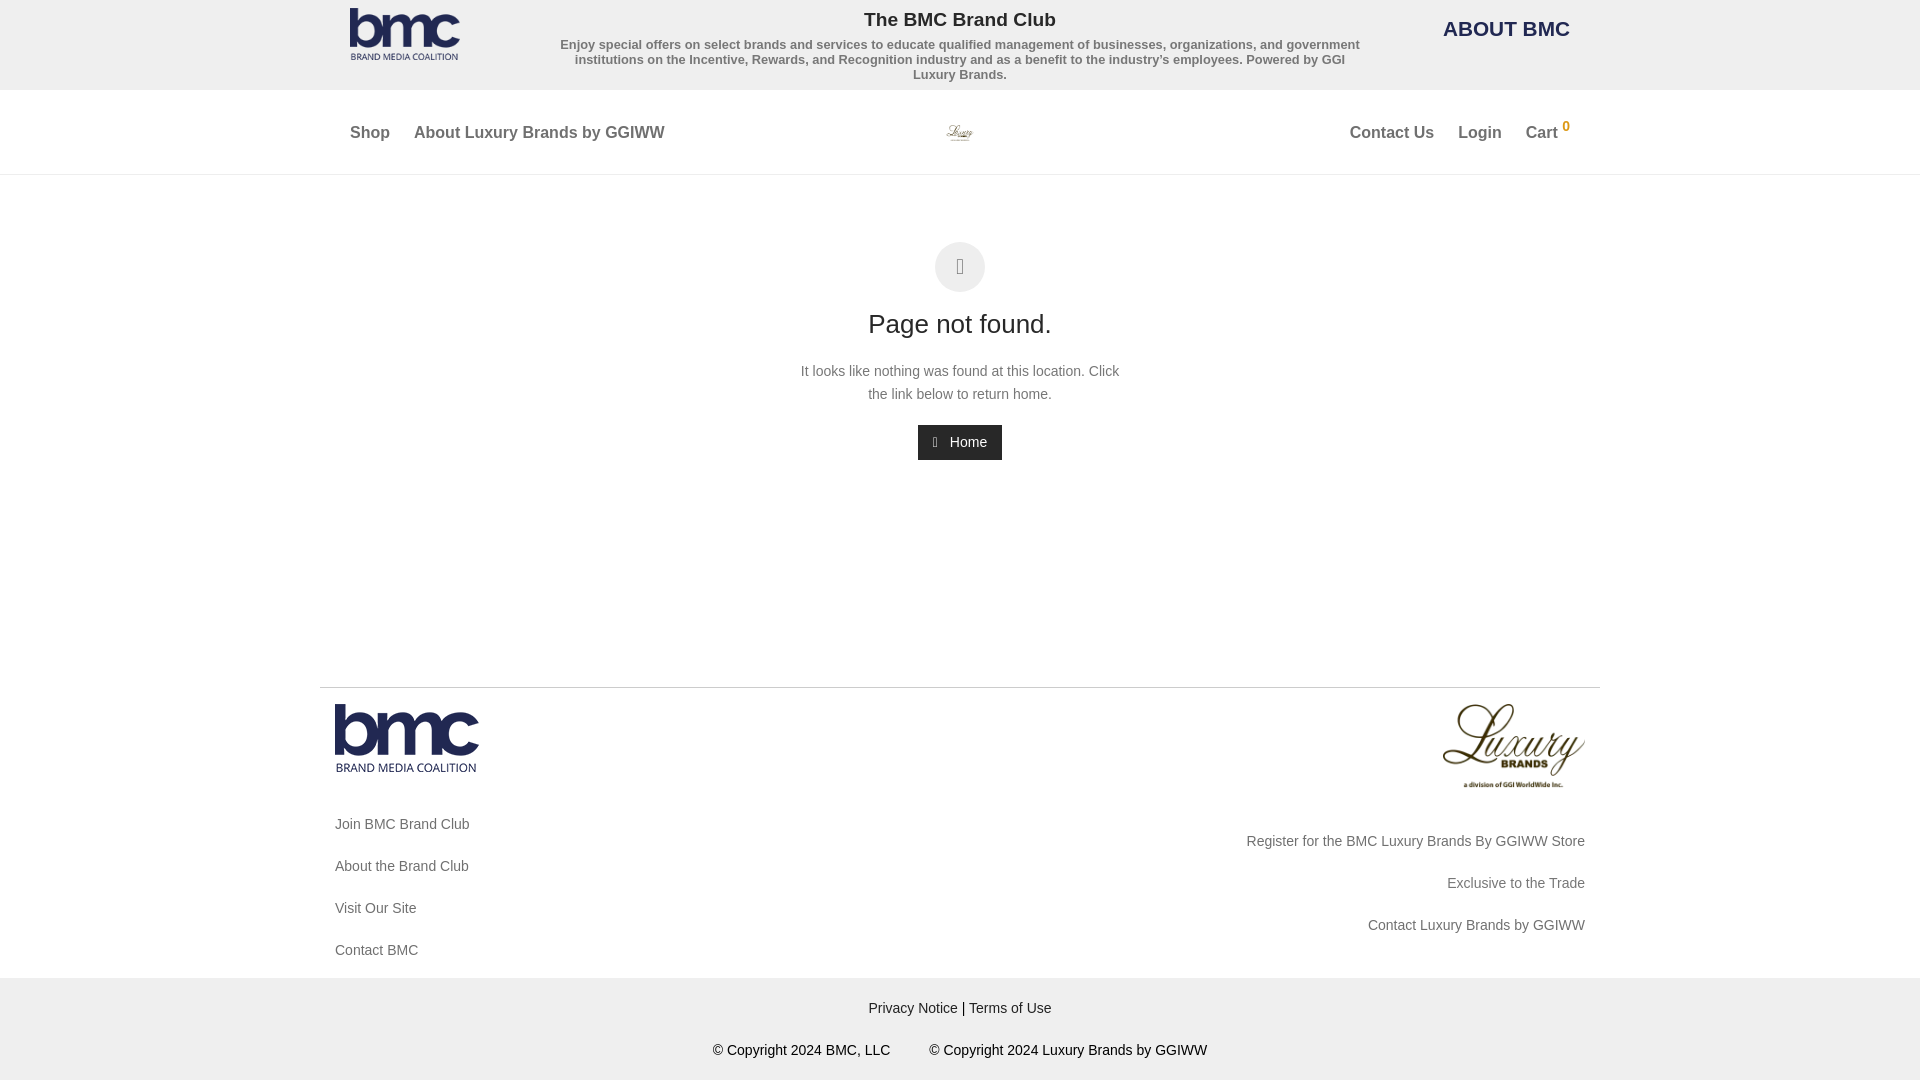  Describe the element at coordinates (960, 442) in the screenshot. I see `Home` at that location.